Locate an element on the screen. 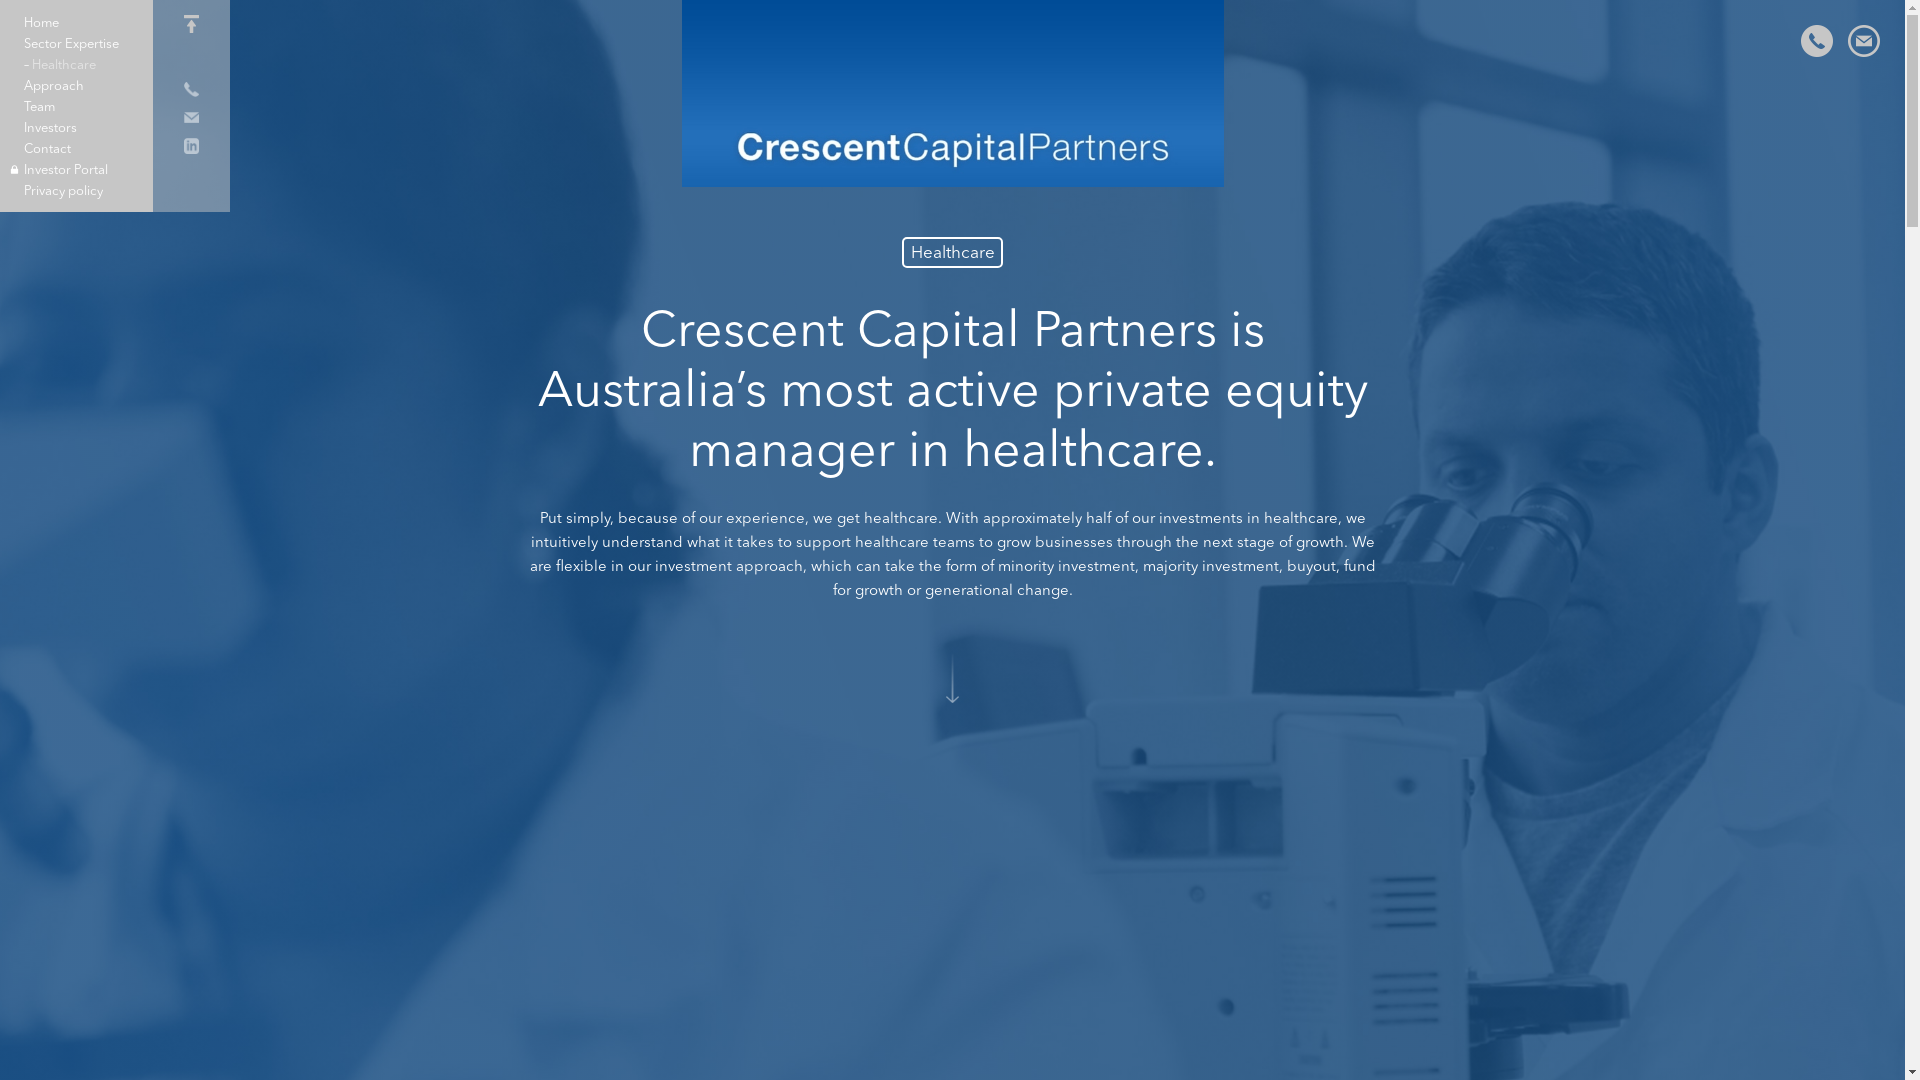 The height and width of the screenshot is (1080, 1920). Sector Expertise is located at coordinates (66, 45).